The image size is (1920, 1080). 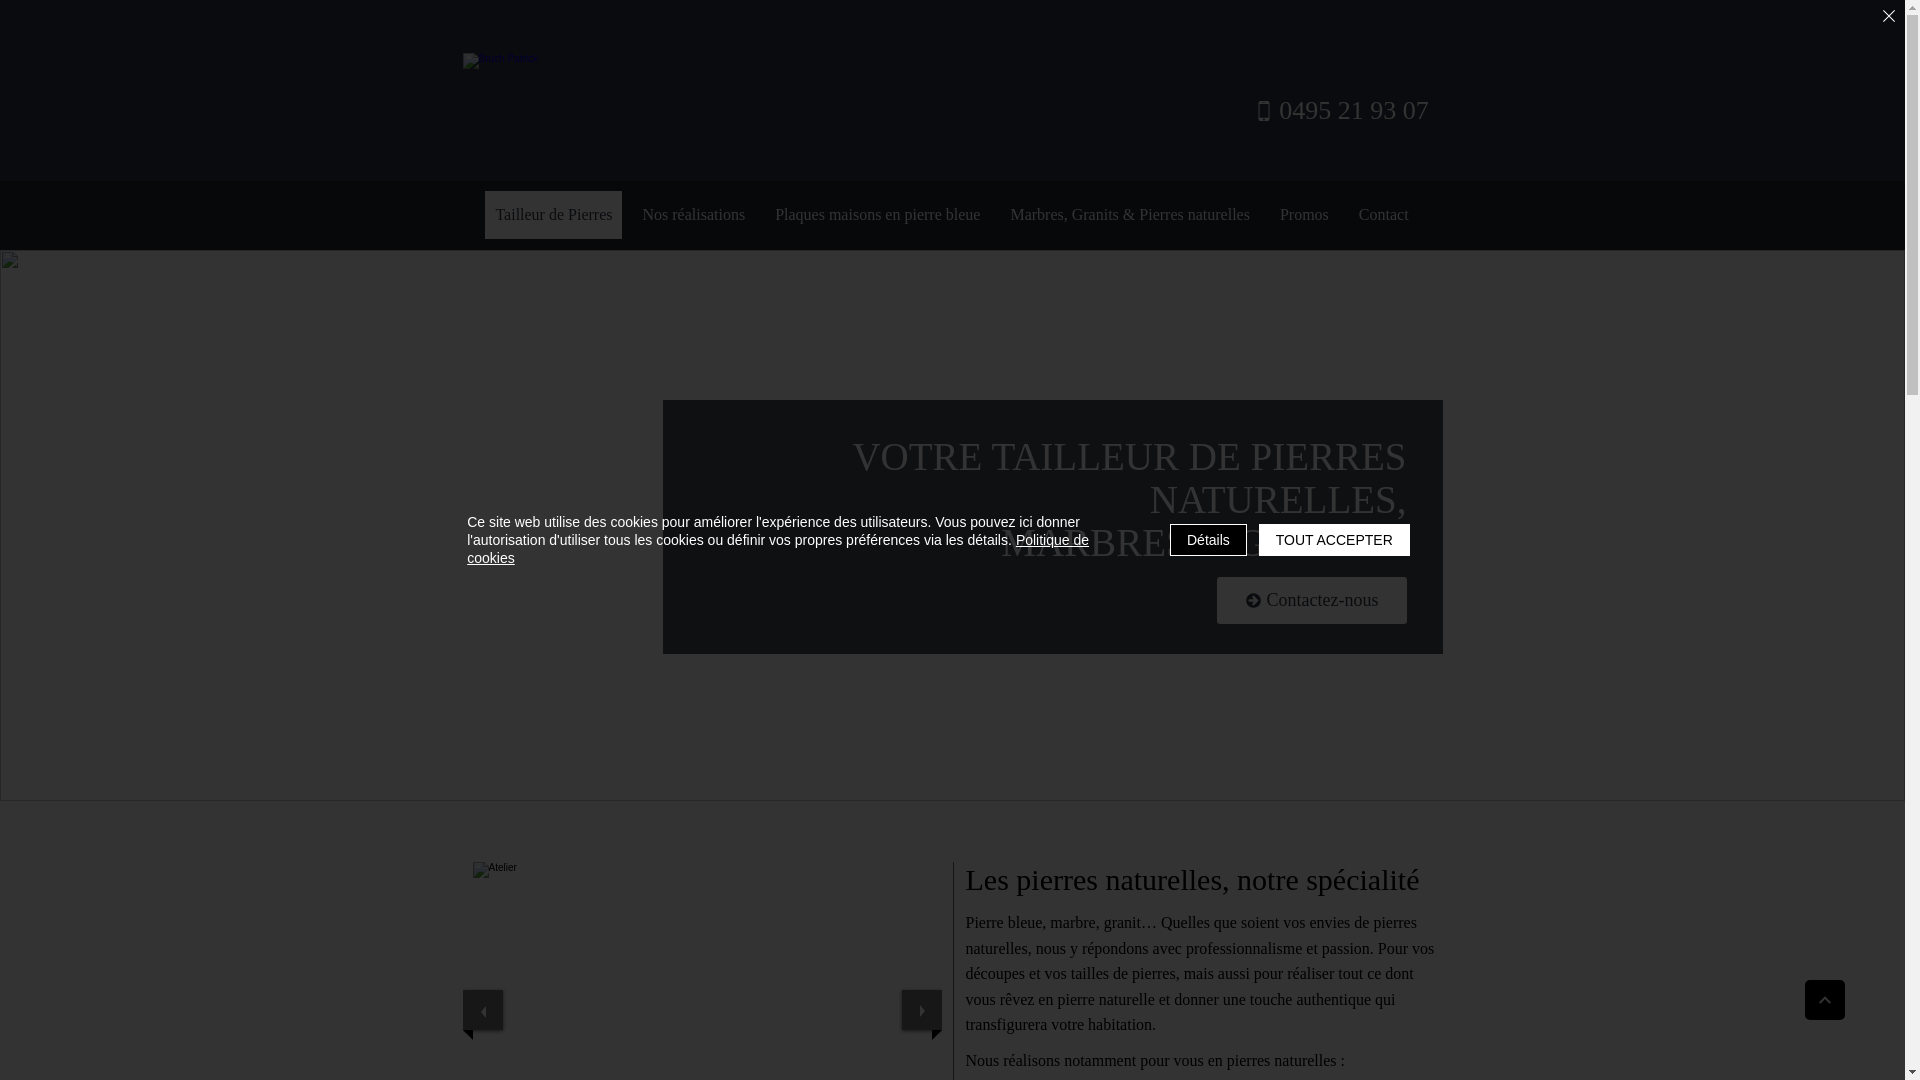 I want to click on Politique de cookies, so click(x=778, y=549).